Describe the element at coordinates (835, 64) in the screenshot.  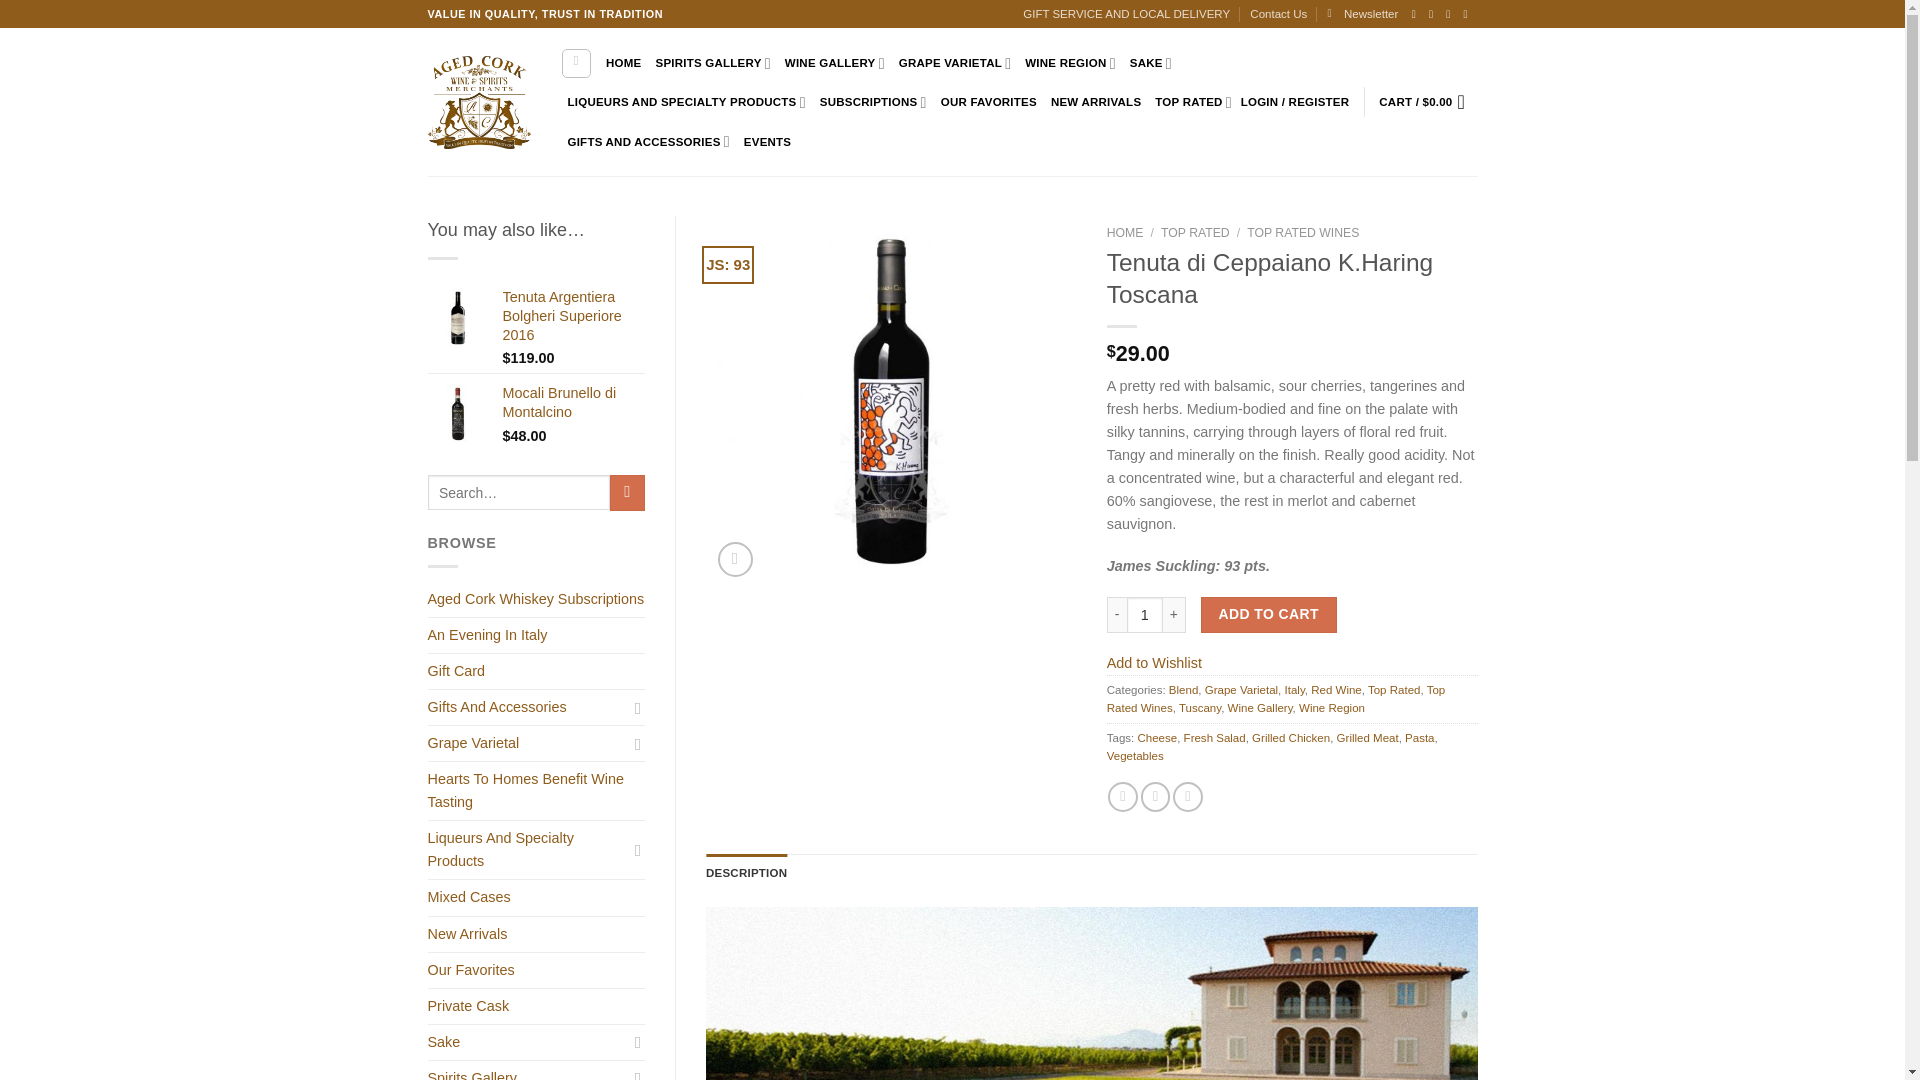
I see `WINE GALLERY` at that location.